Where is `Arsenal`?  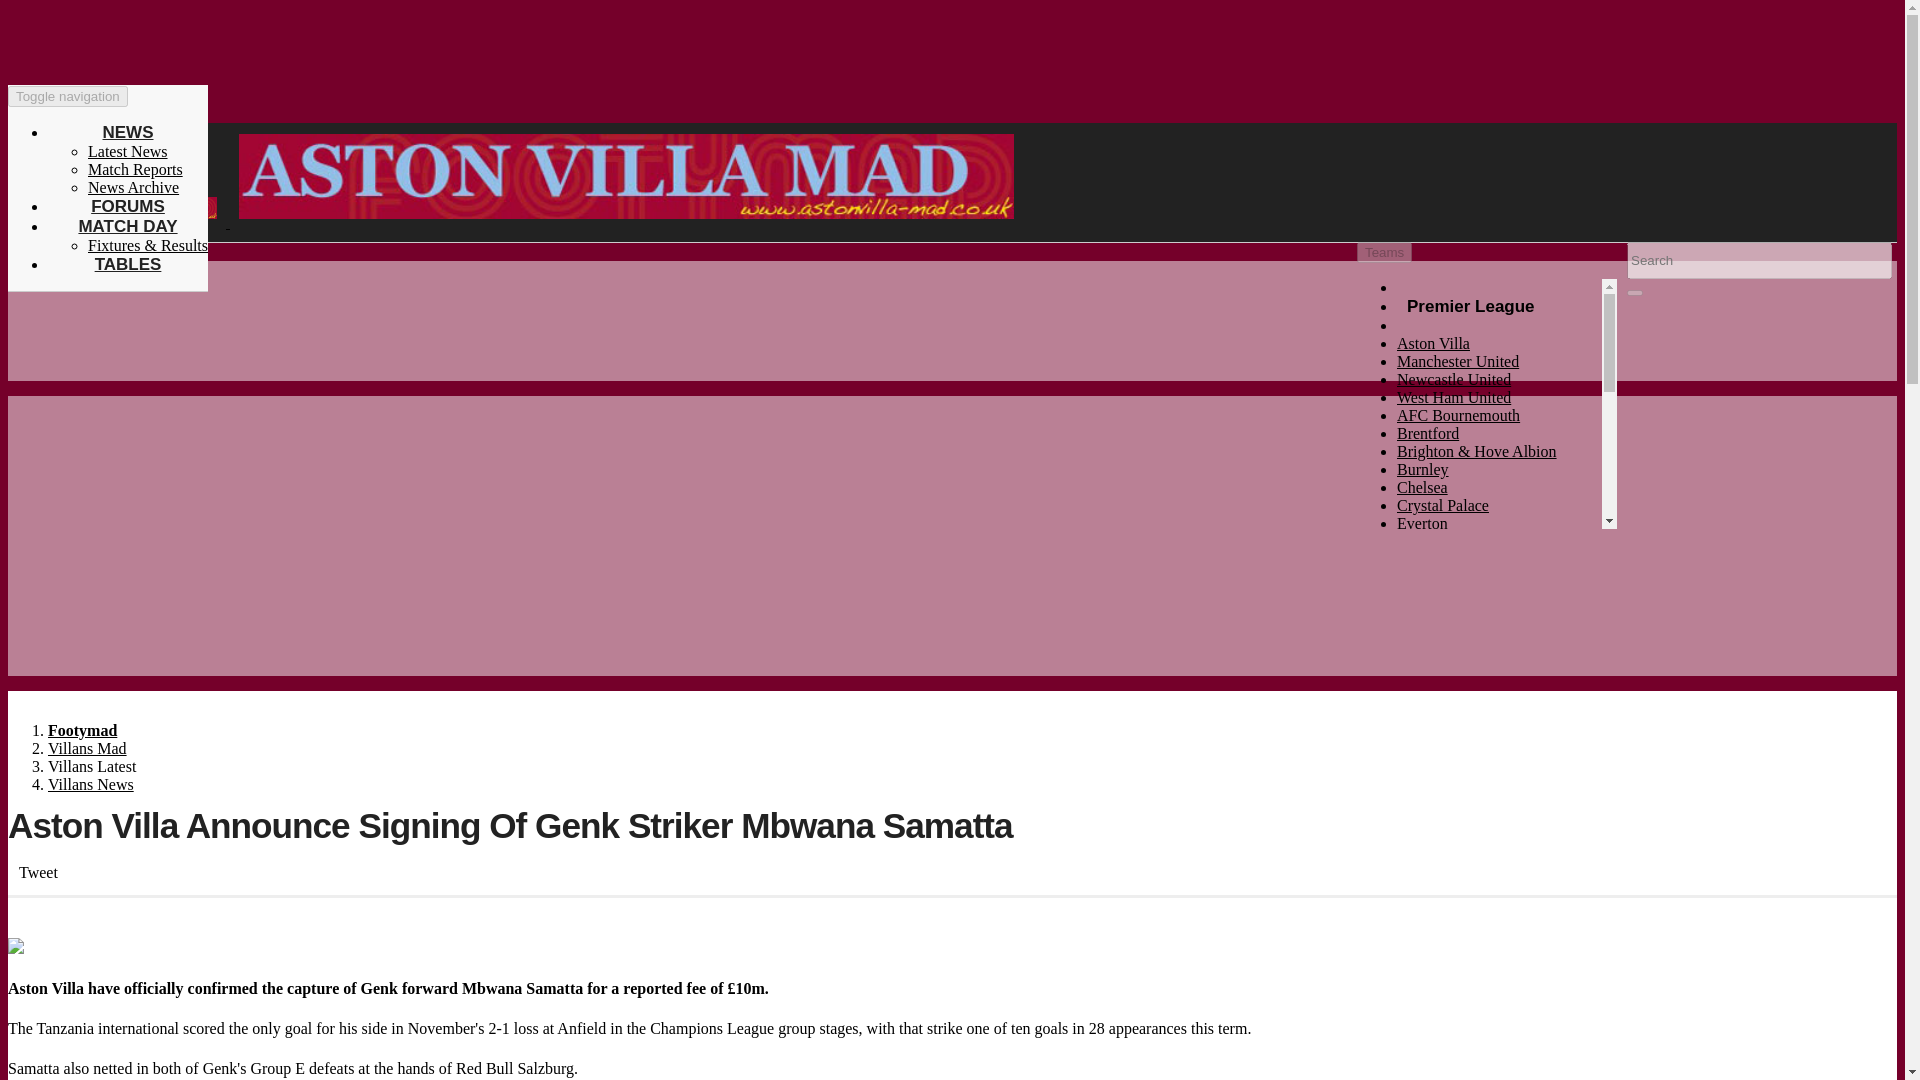 Arsenal is located at coordinates (1422, 667).